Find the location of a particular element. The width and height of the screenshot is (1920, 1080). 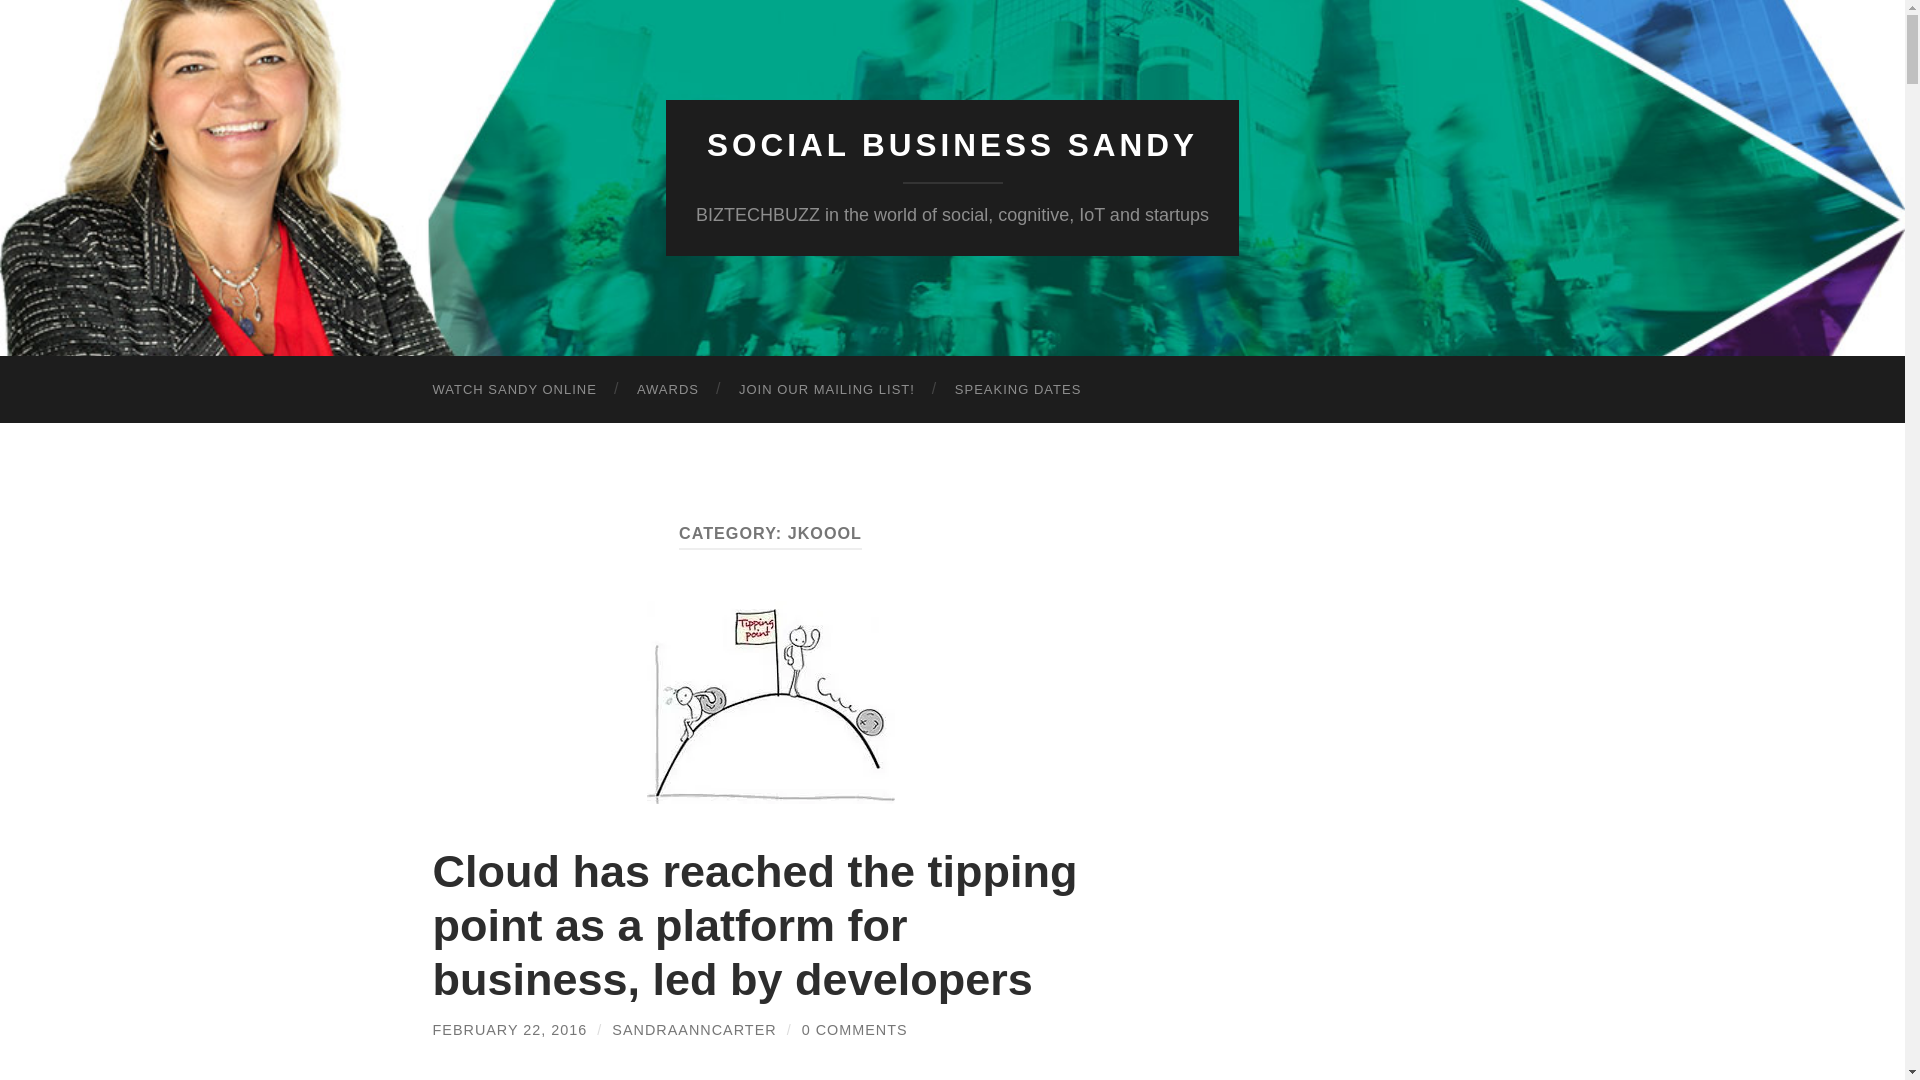

JOIN OUR MAILING LIST! is located at coordinates (826, 390).